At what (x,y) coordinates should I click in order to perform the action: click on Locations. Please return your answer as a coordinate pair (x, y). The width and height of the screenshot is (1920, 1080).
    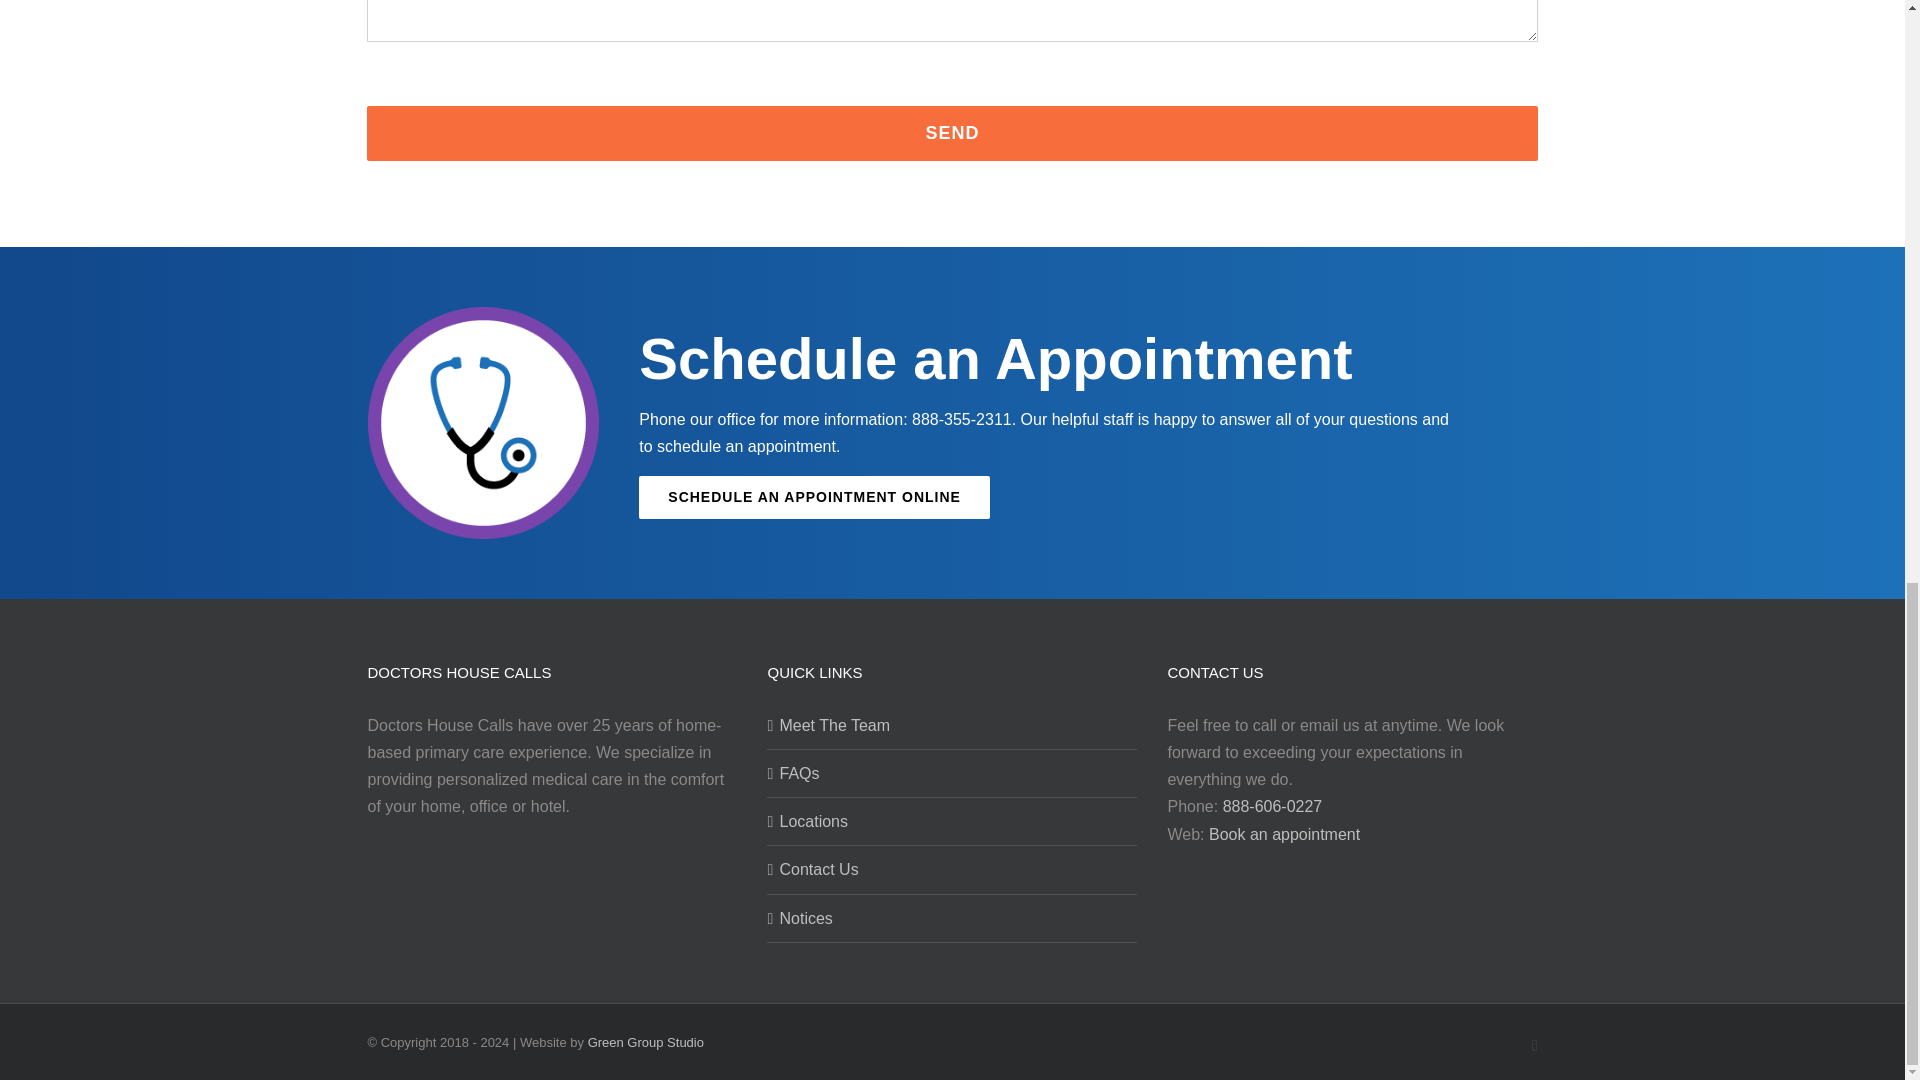
    Looking at the image, I should click on (953, 820).